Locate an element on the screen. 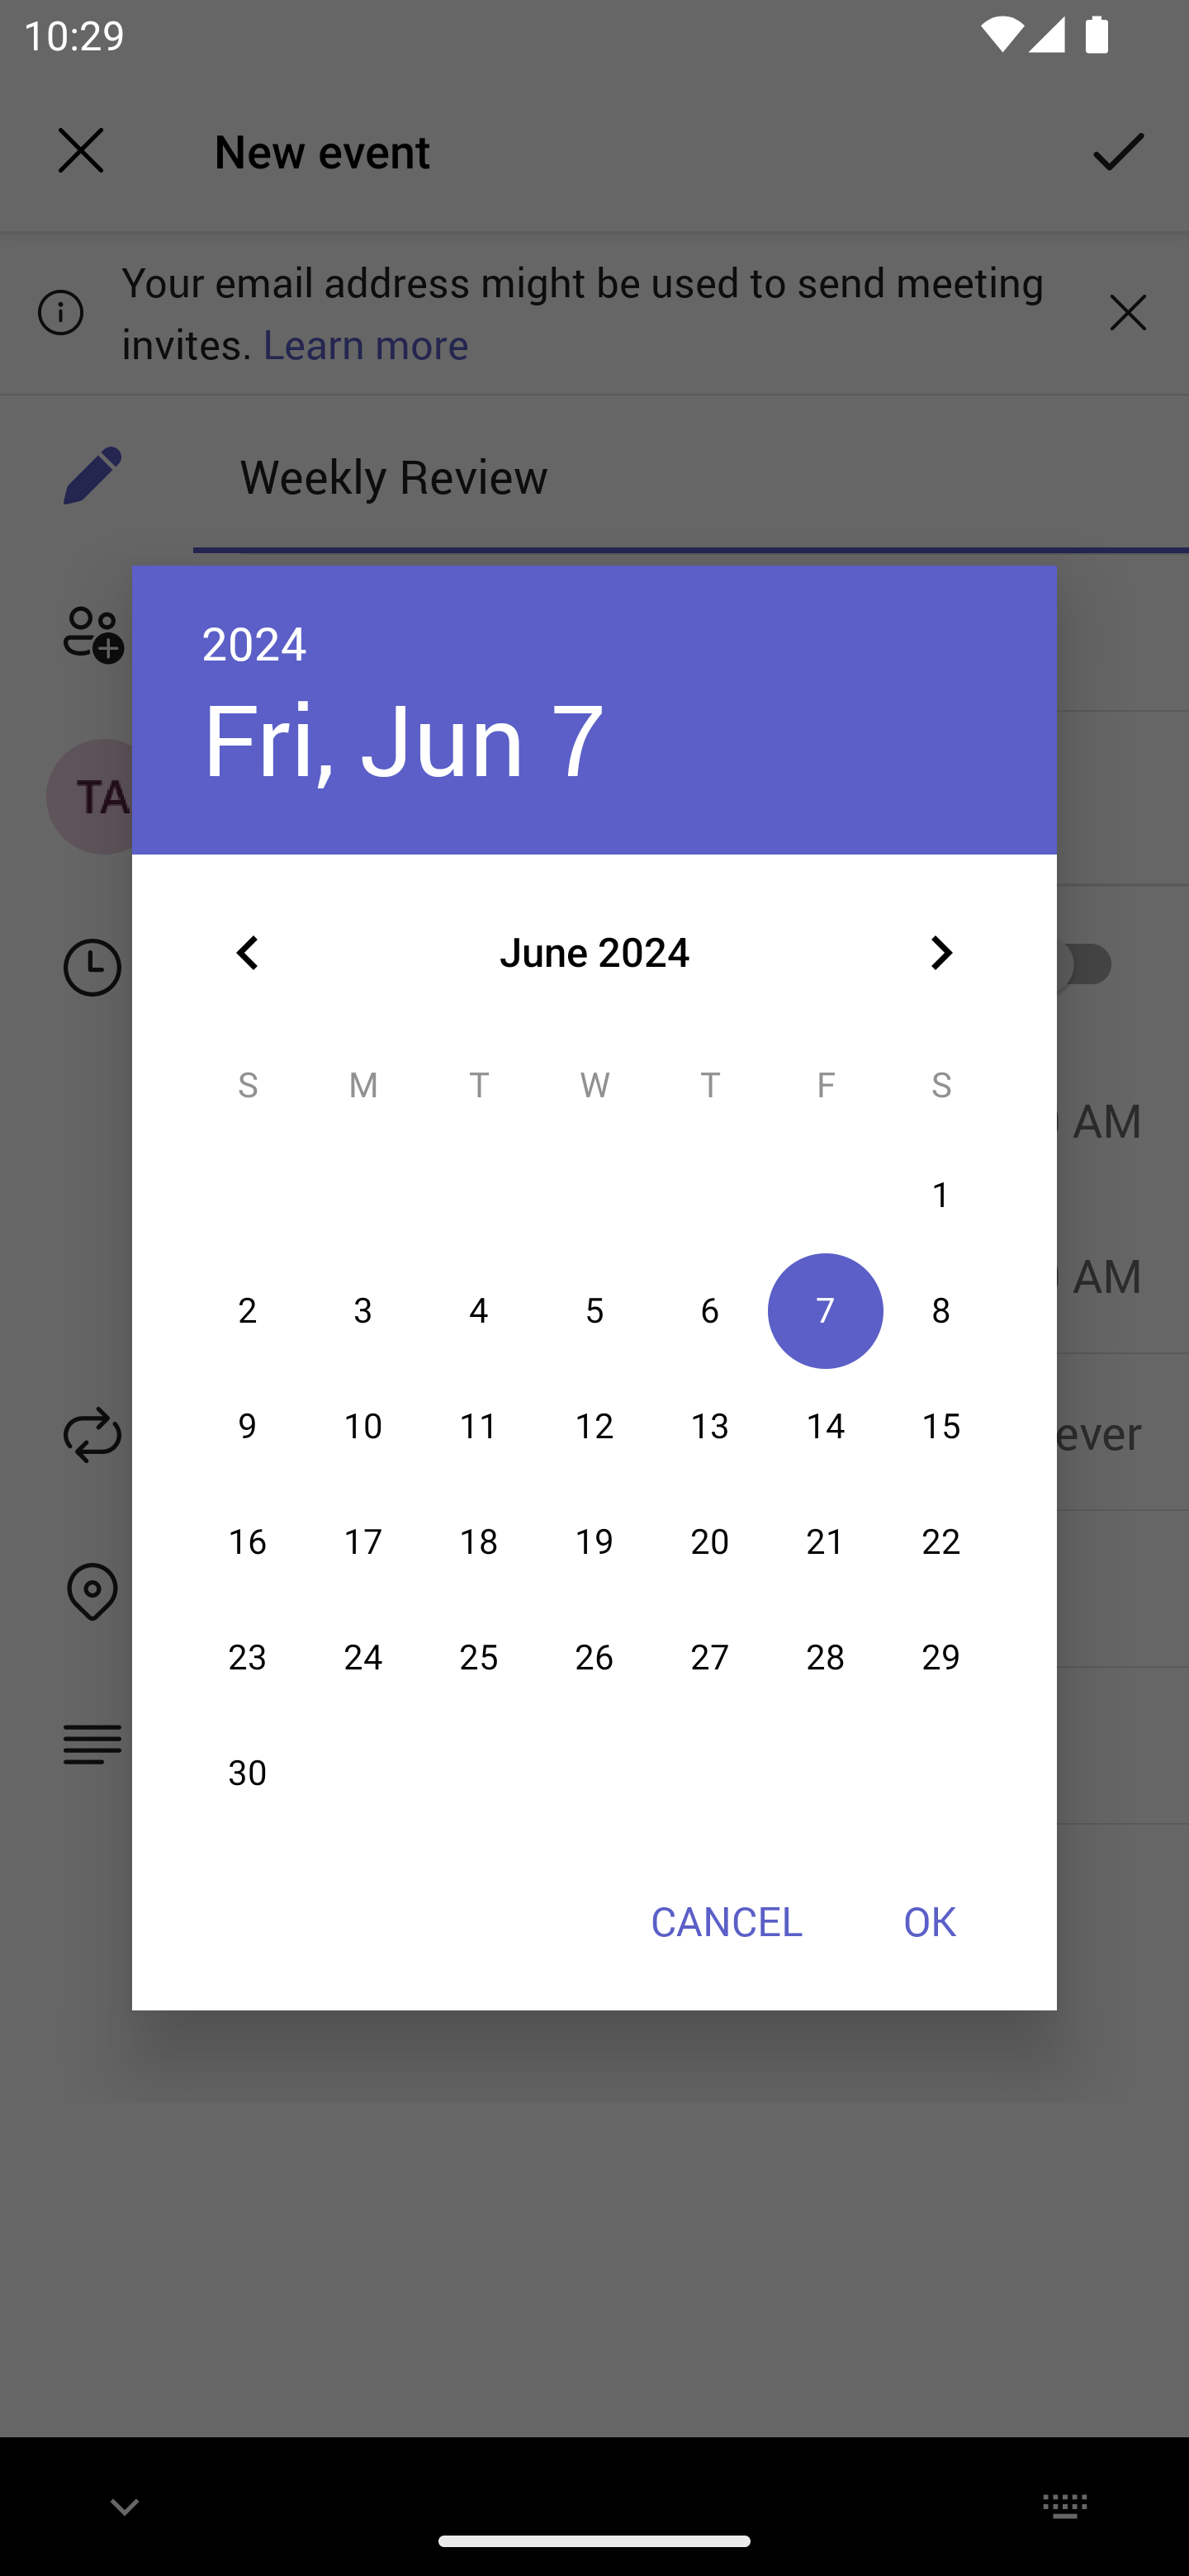  19 19 June 2024 is located at coordinates (594, 1541).